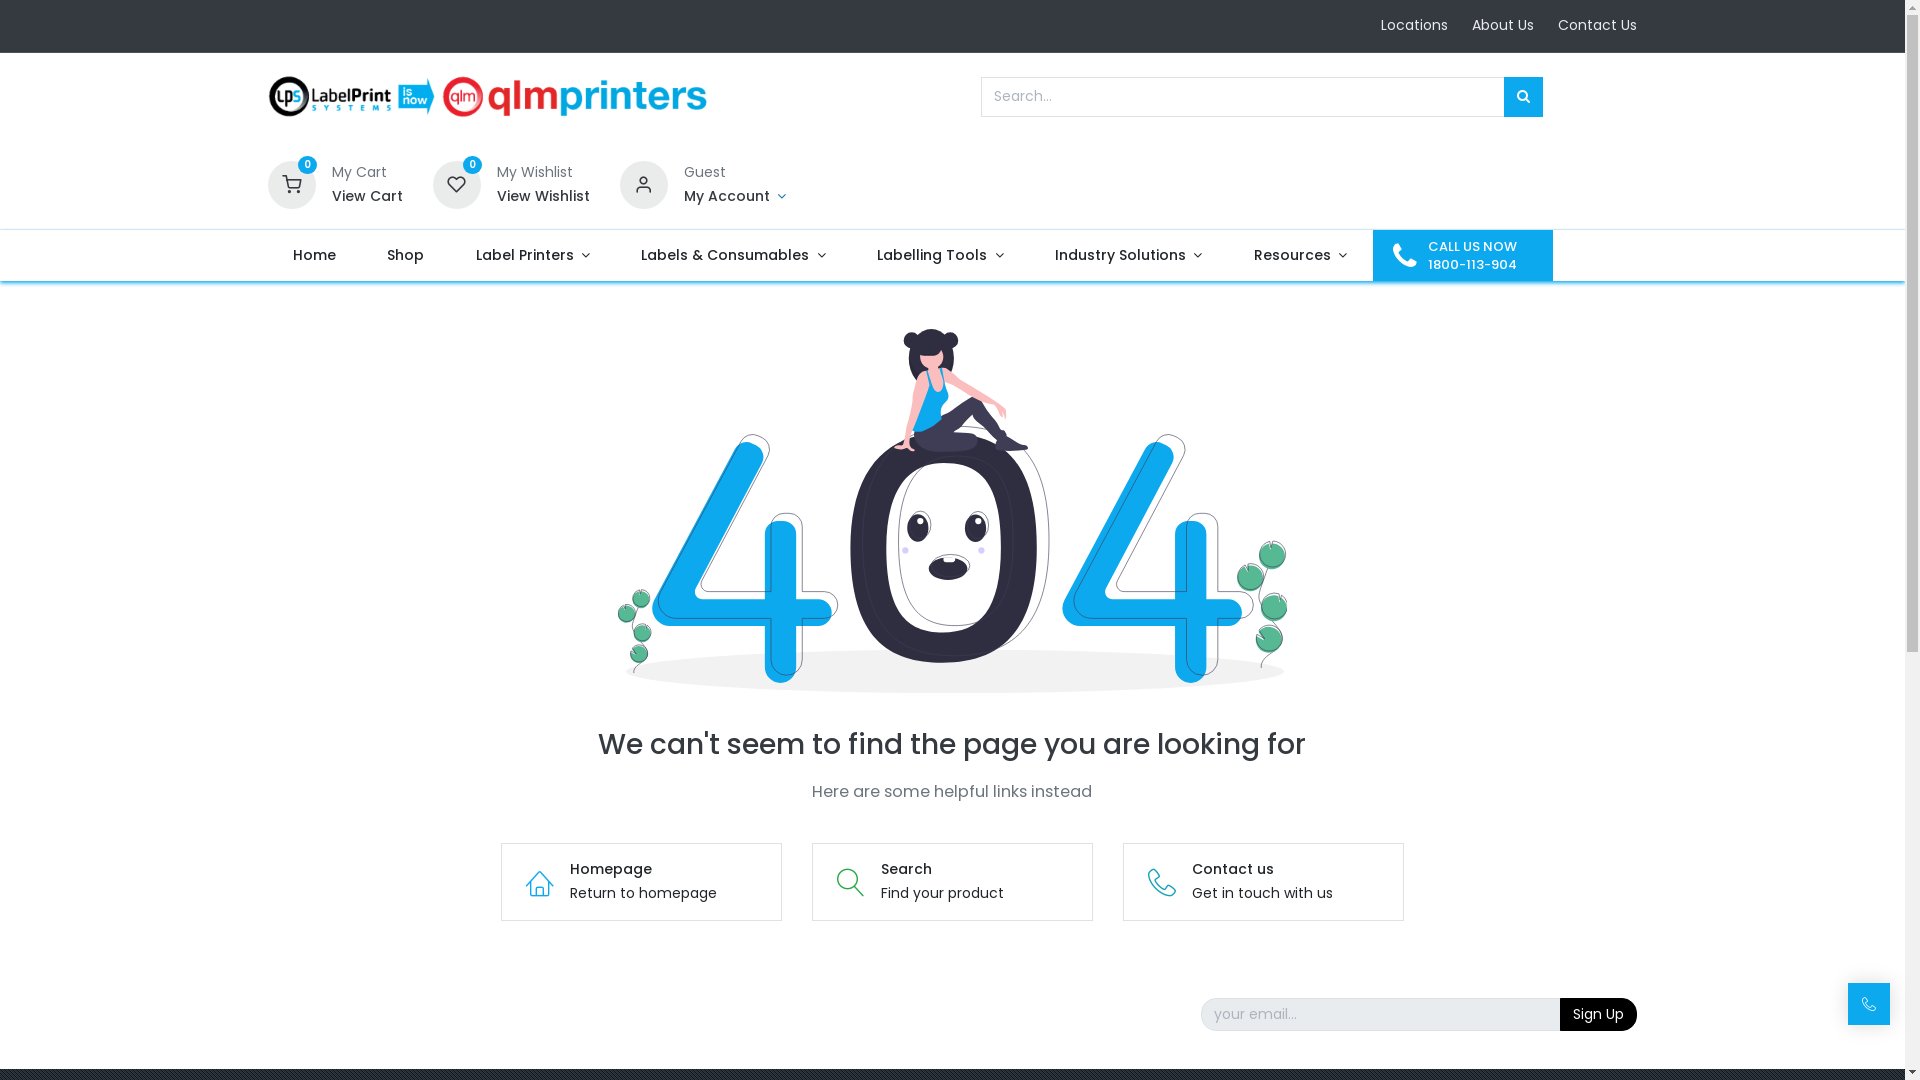 The height and width of the screenshot is (1080, 1920). What do you see at coordinates (642, 882) in the screenshot?
I see `Homepage
Return to homepage` at bounding box center [642, 882].